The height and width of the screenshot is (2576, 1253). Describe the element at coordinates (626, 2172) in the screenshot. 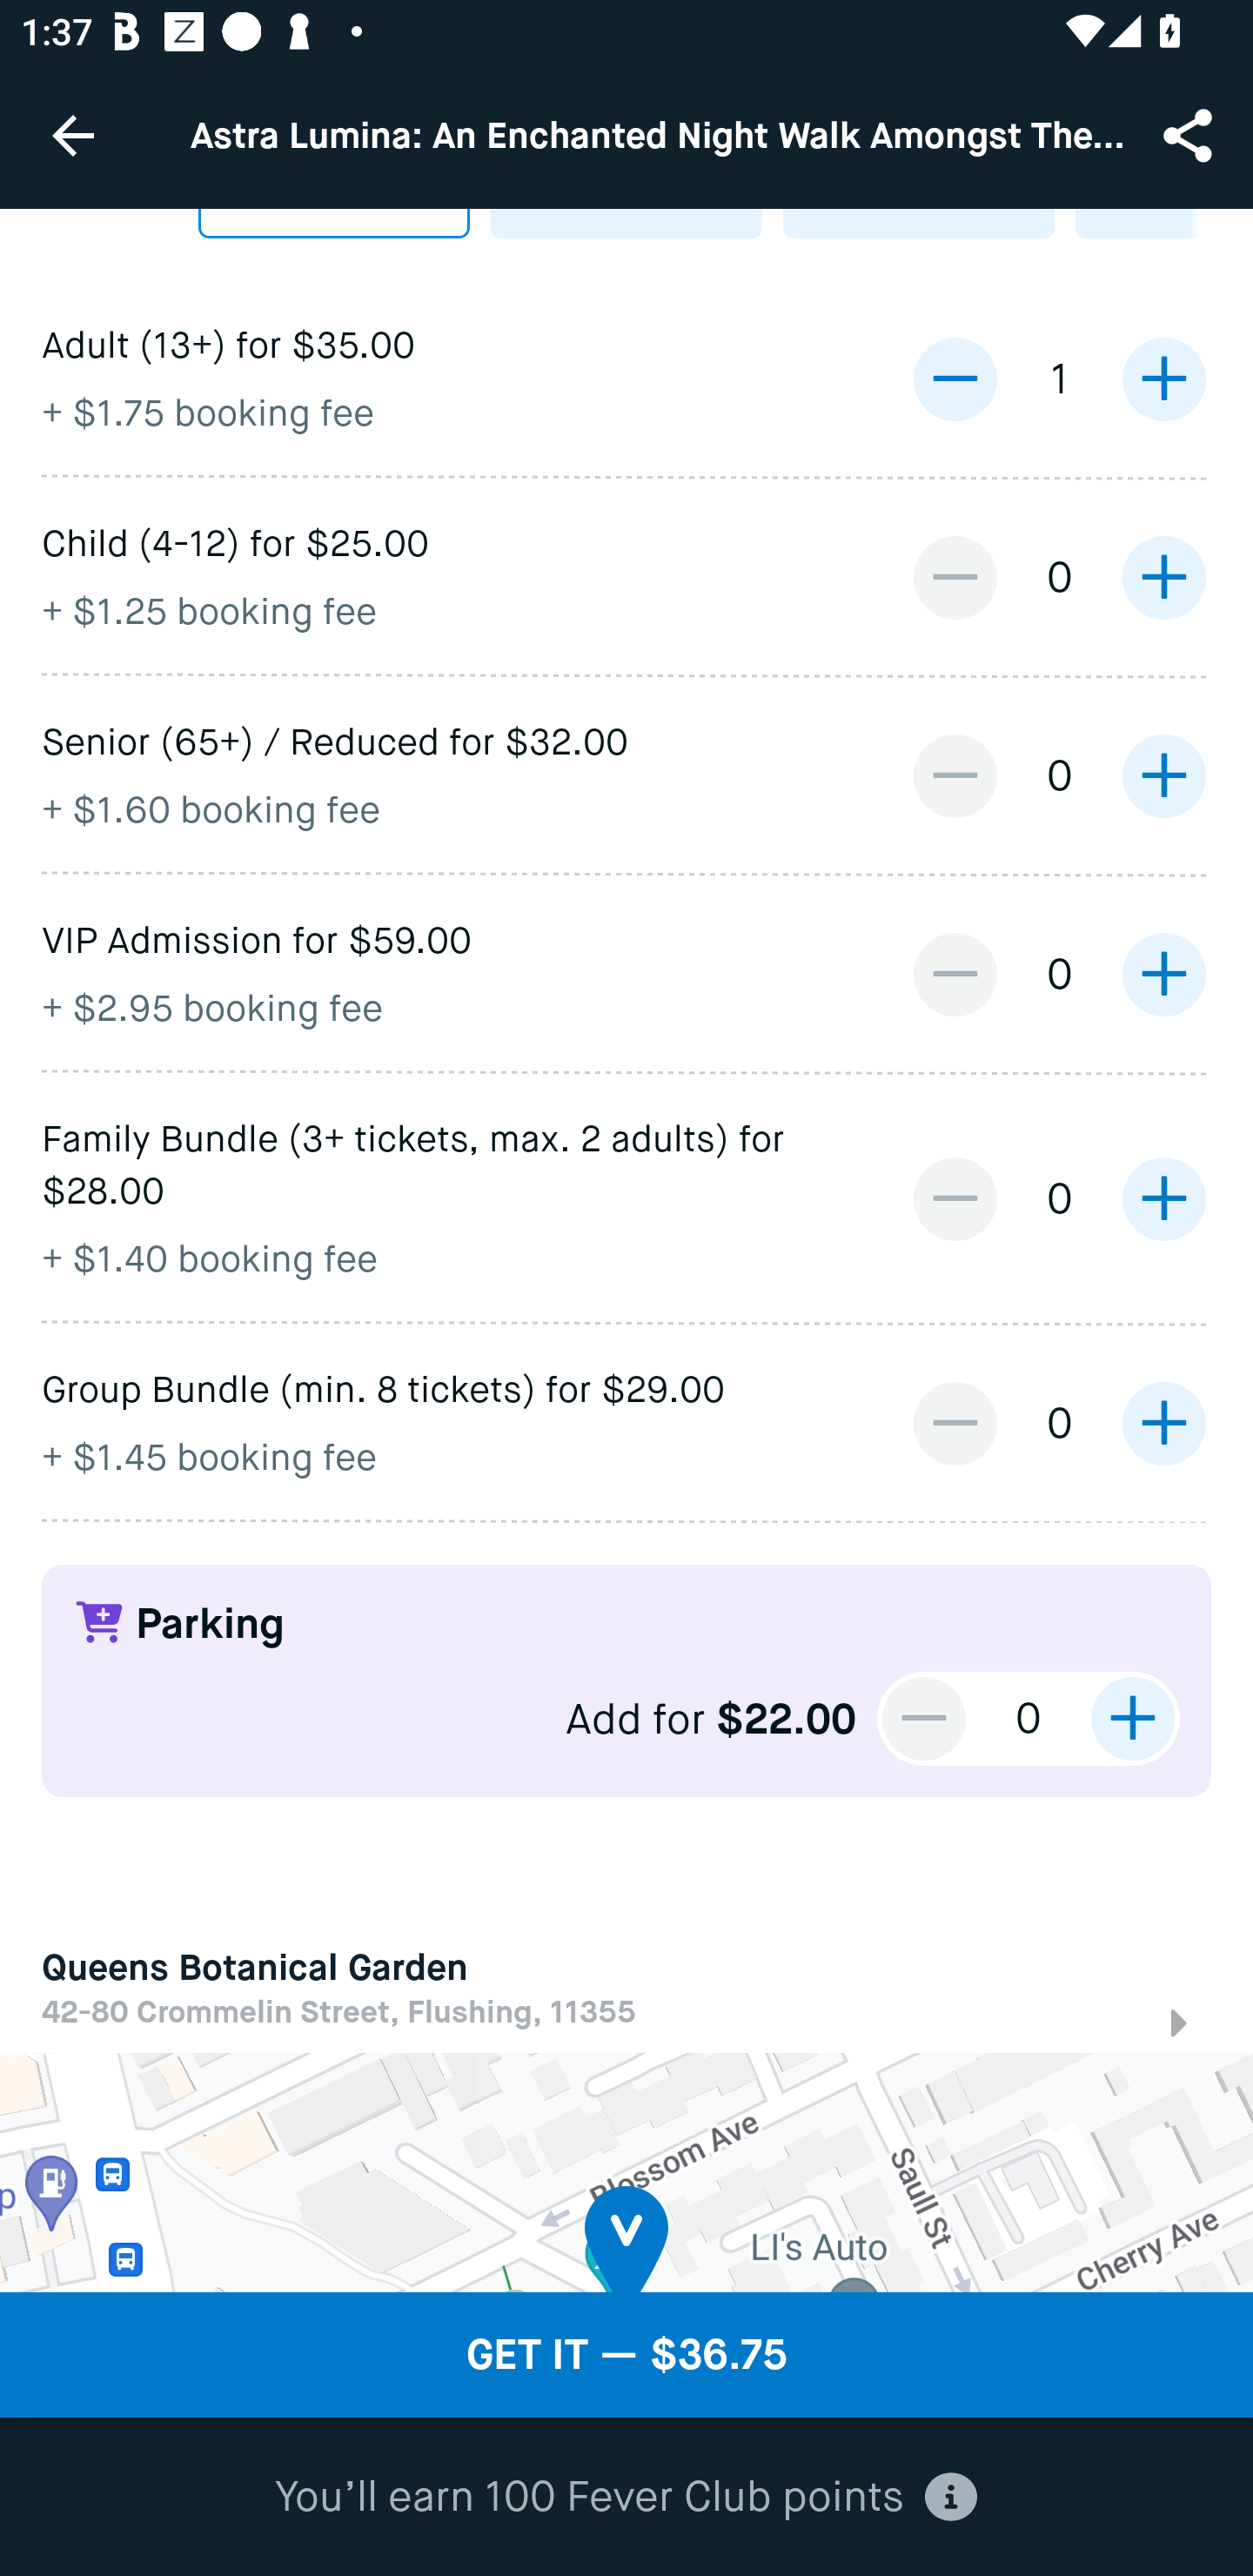

I see `Google Map Map Marker` at that location.